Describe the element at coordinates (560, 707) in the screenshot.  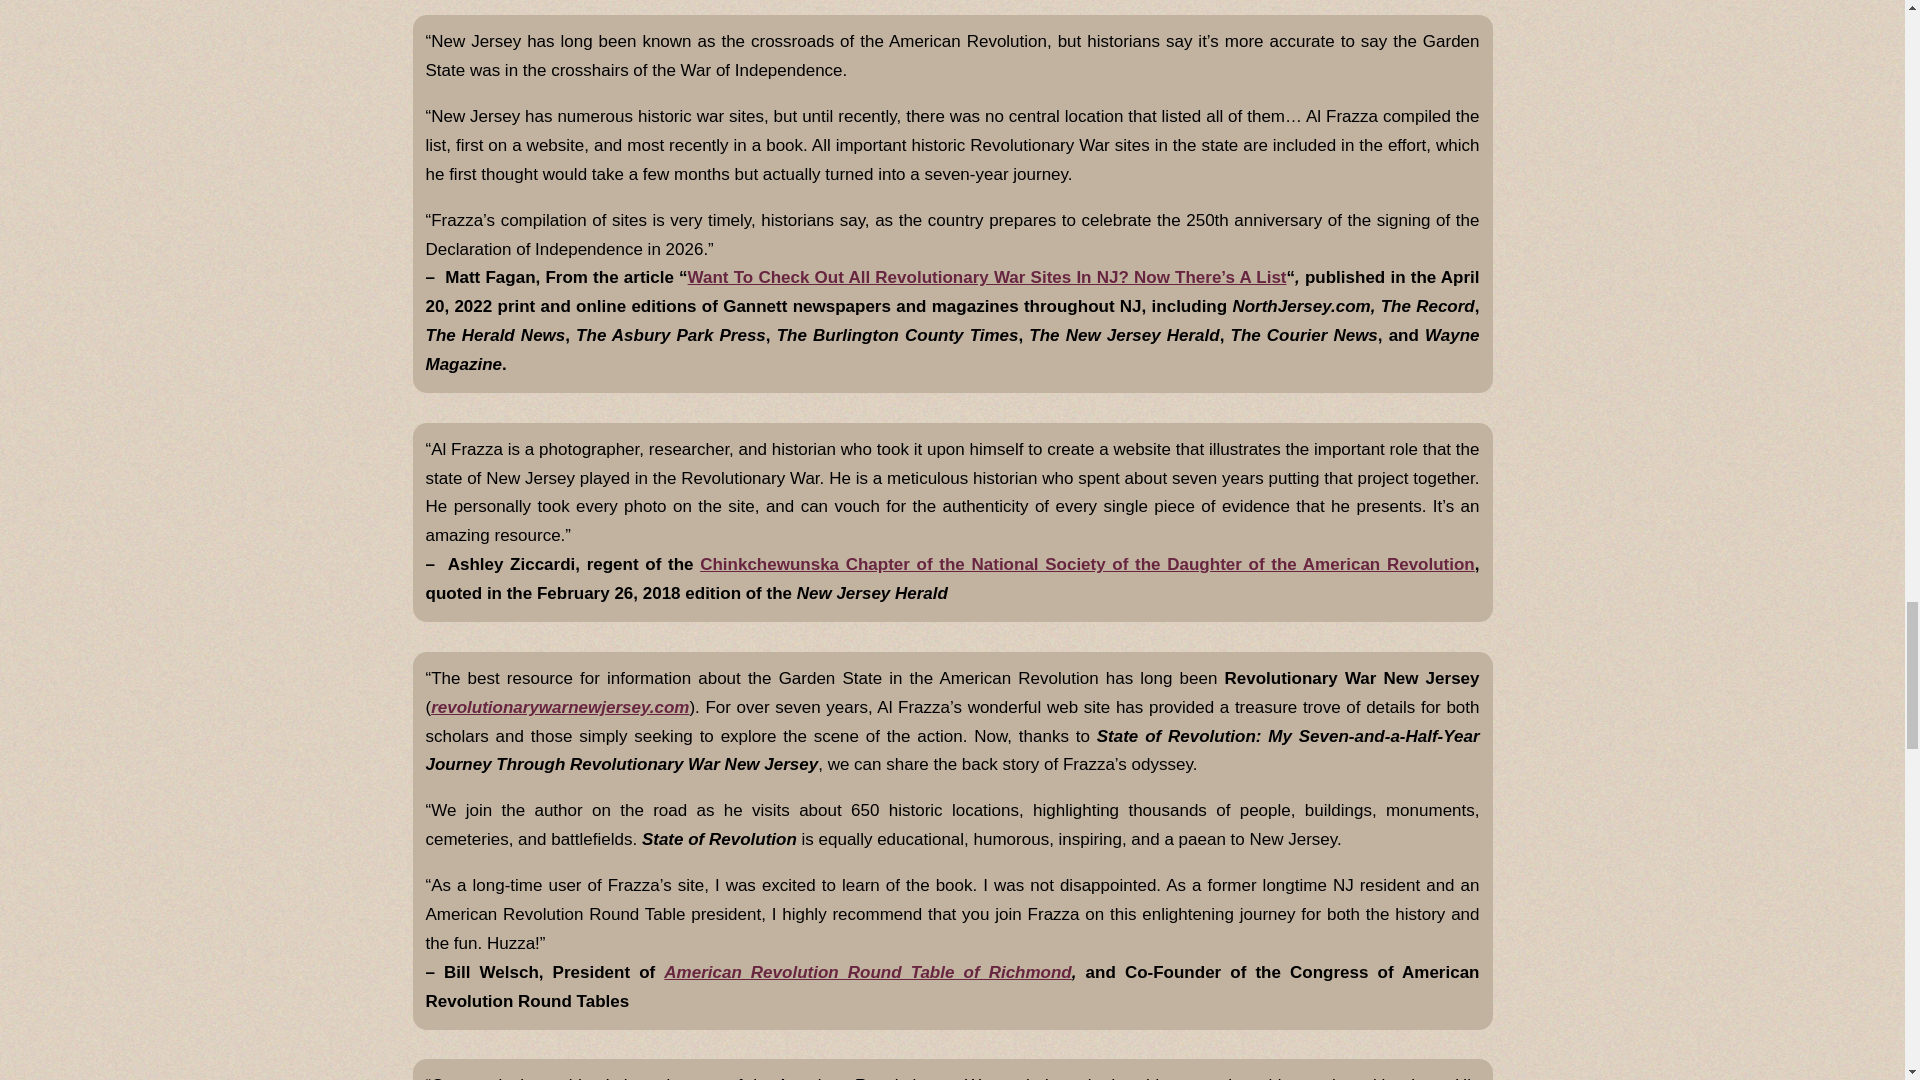
I see `revolutionarywarnewjersey.com` at that location.